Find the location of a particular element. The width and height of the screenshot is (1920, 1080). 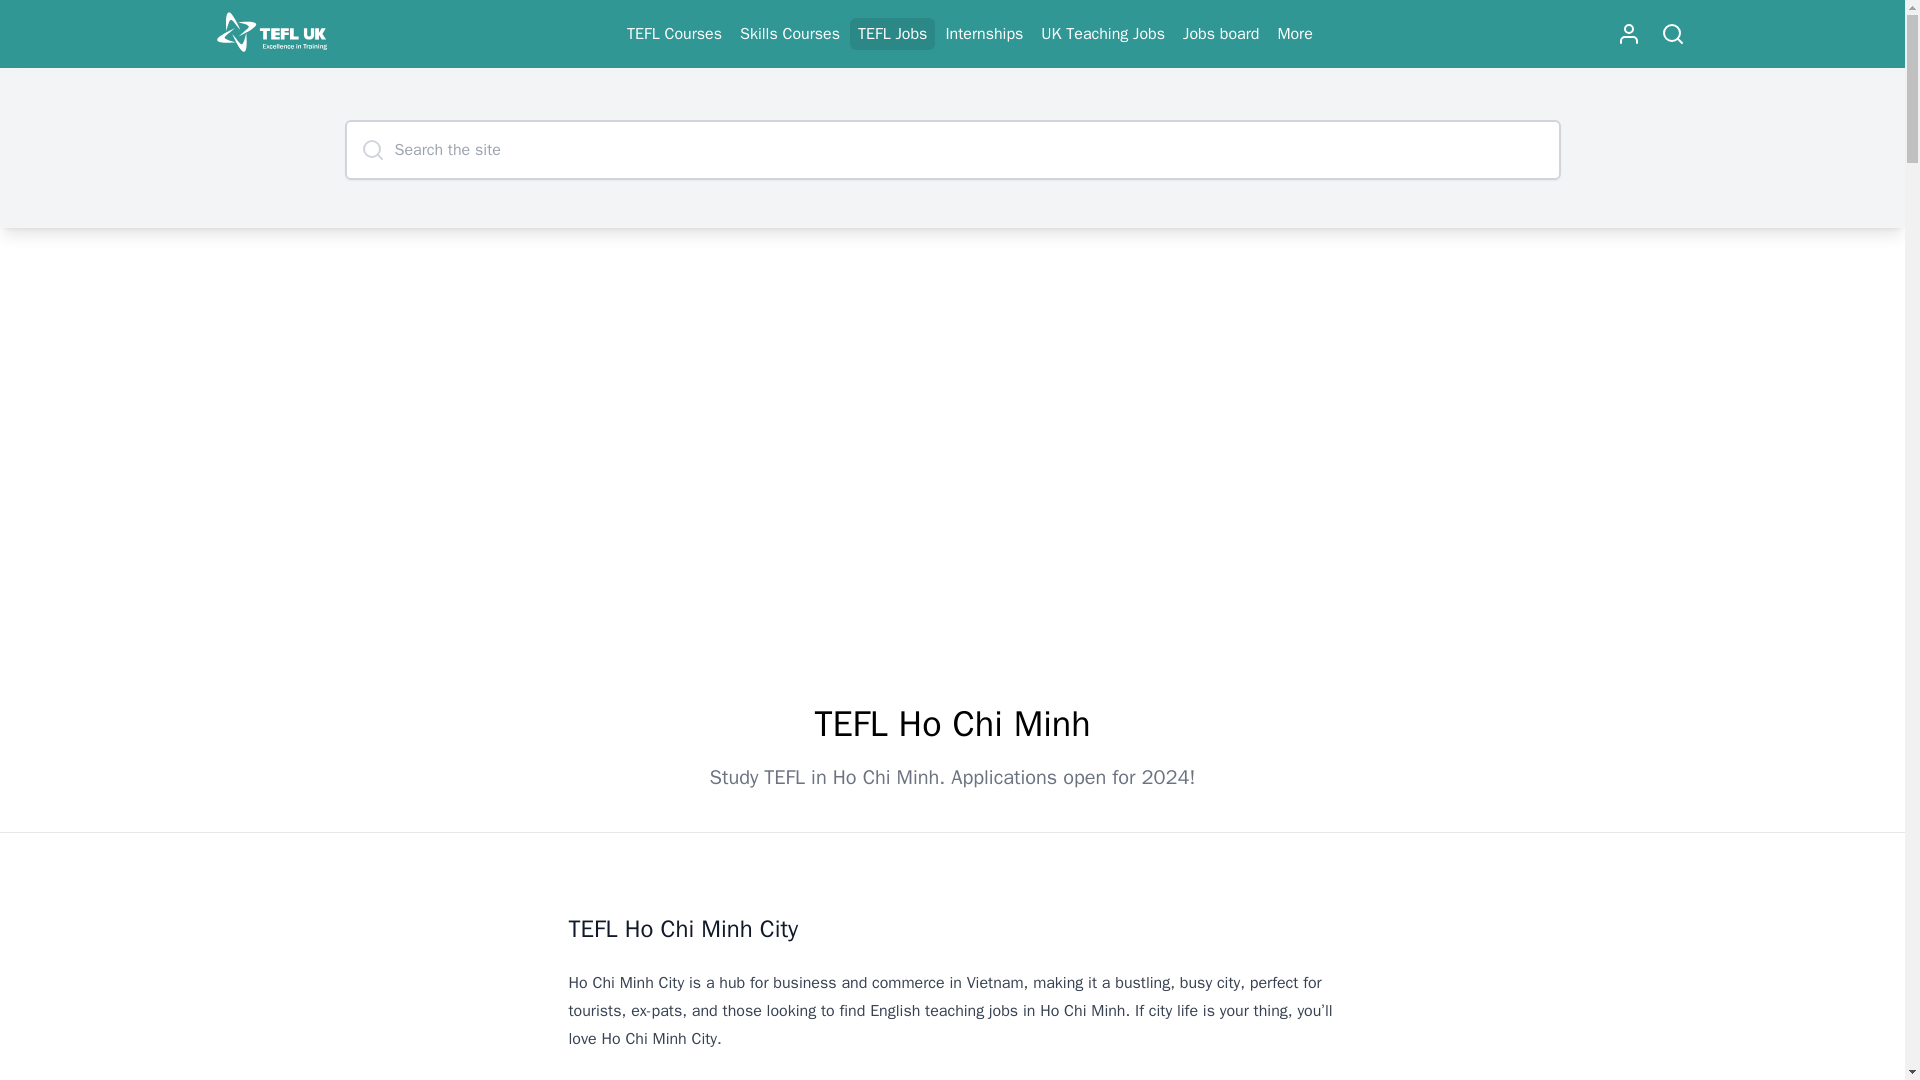

TEFL UK is located at coordinates (270, 34).